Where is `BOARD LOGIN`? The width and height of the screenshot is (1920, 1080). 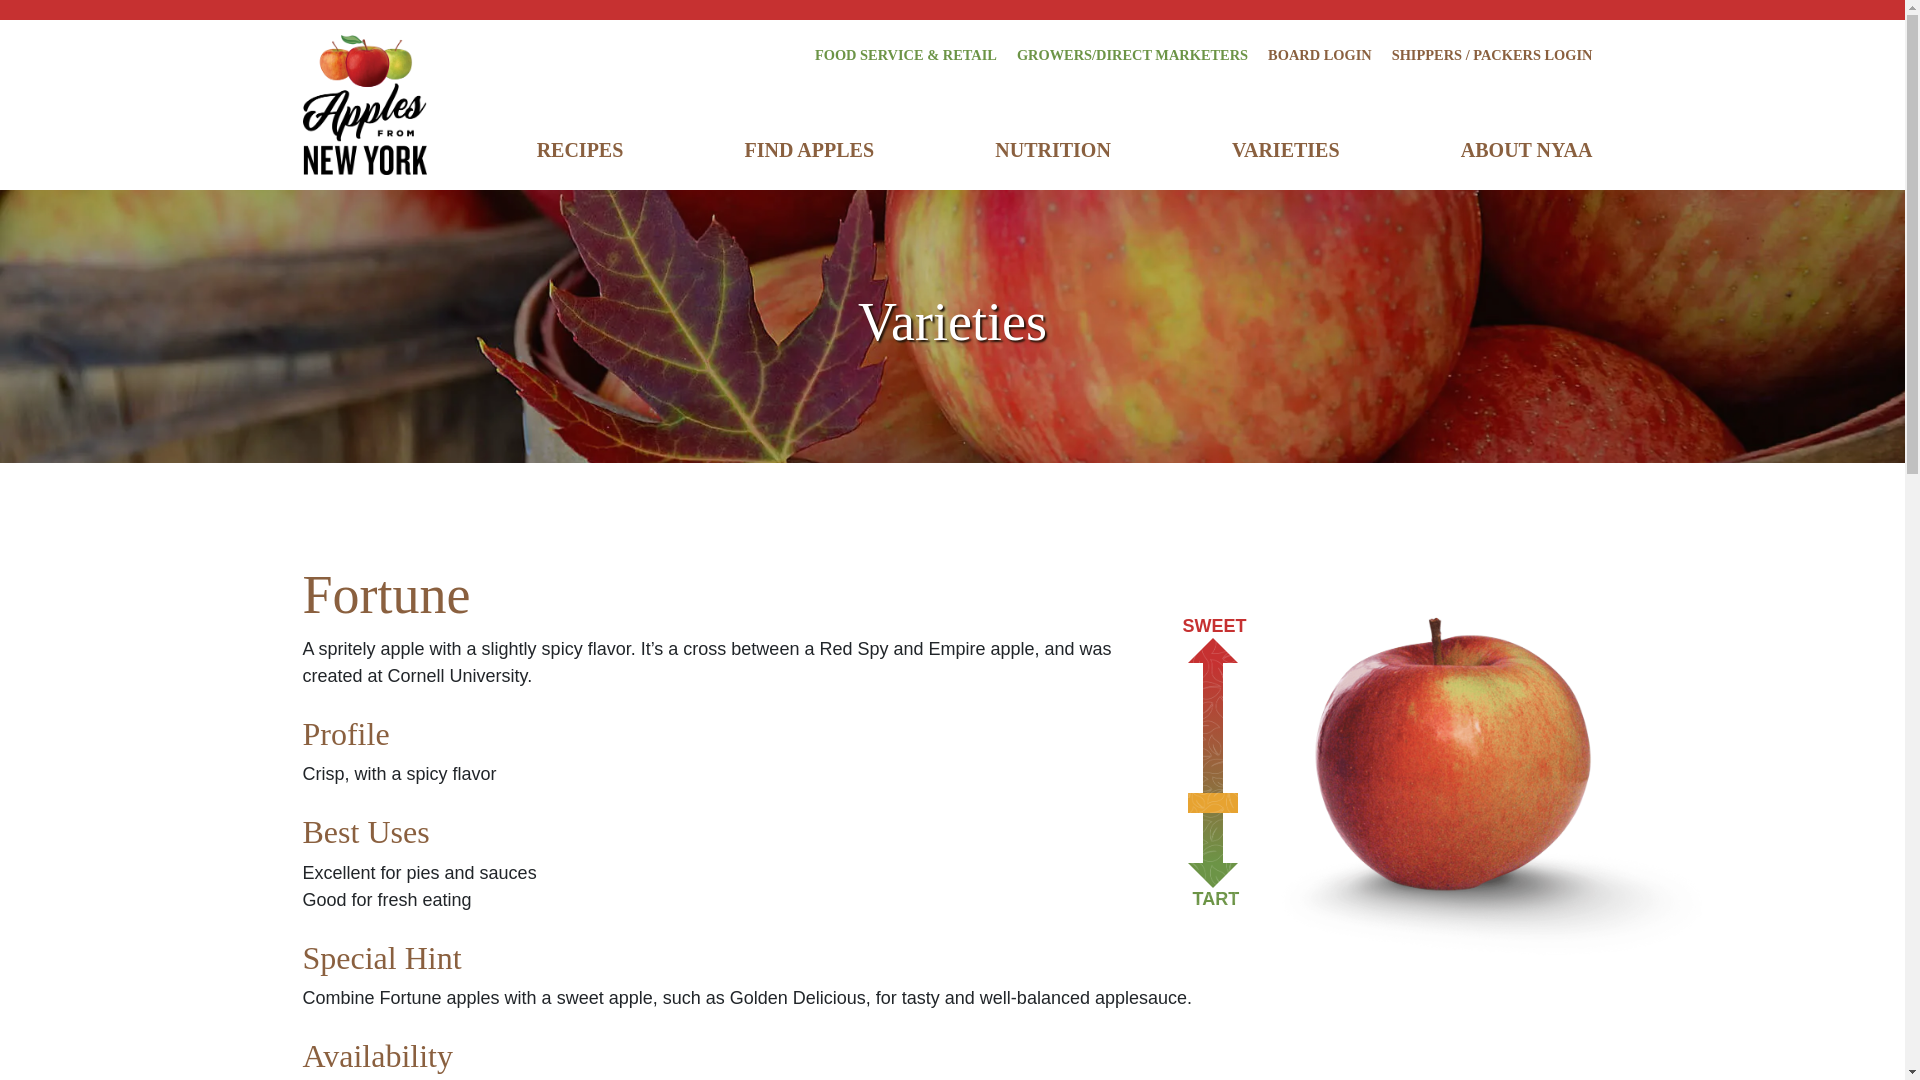
BOARD LOGIN is located at coordinates (1320, 55).